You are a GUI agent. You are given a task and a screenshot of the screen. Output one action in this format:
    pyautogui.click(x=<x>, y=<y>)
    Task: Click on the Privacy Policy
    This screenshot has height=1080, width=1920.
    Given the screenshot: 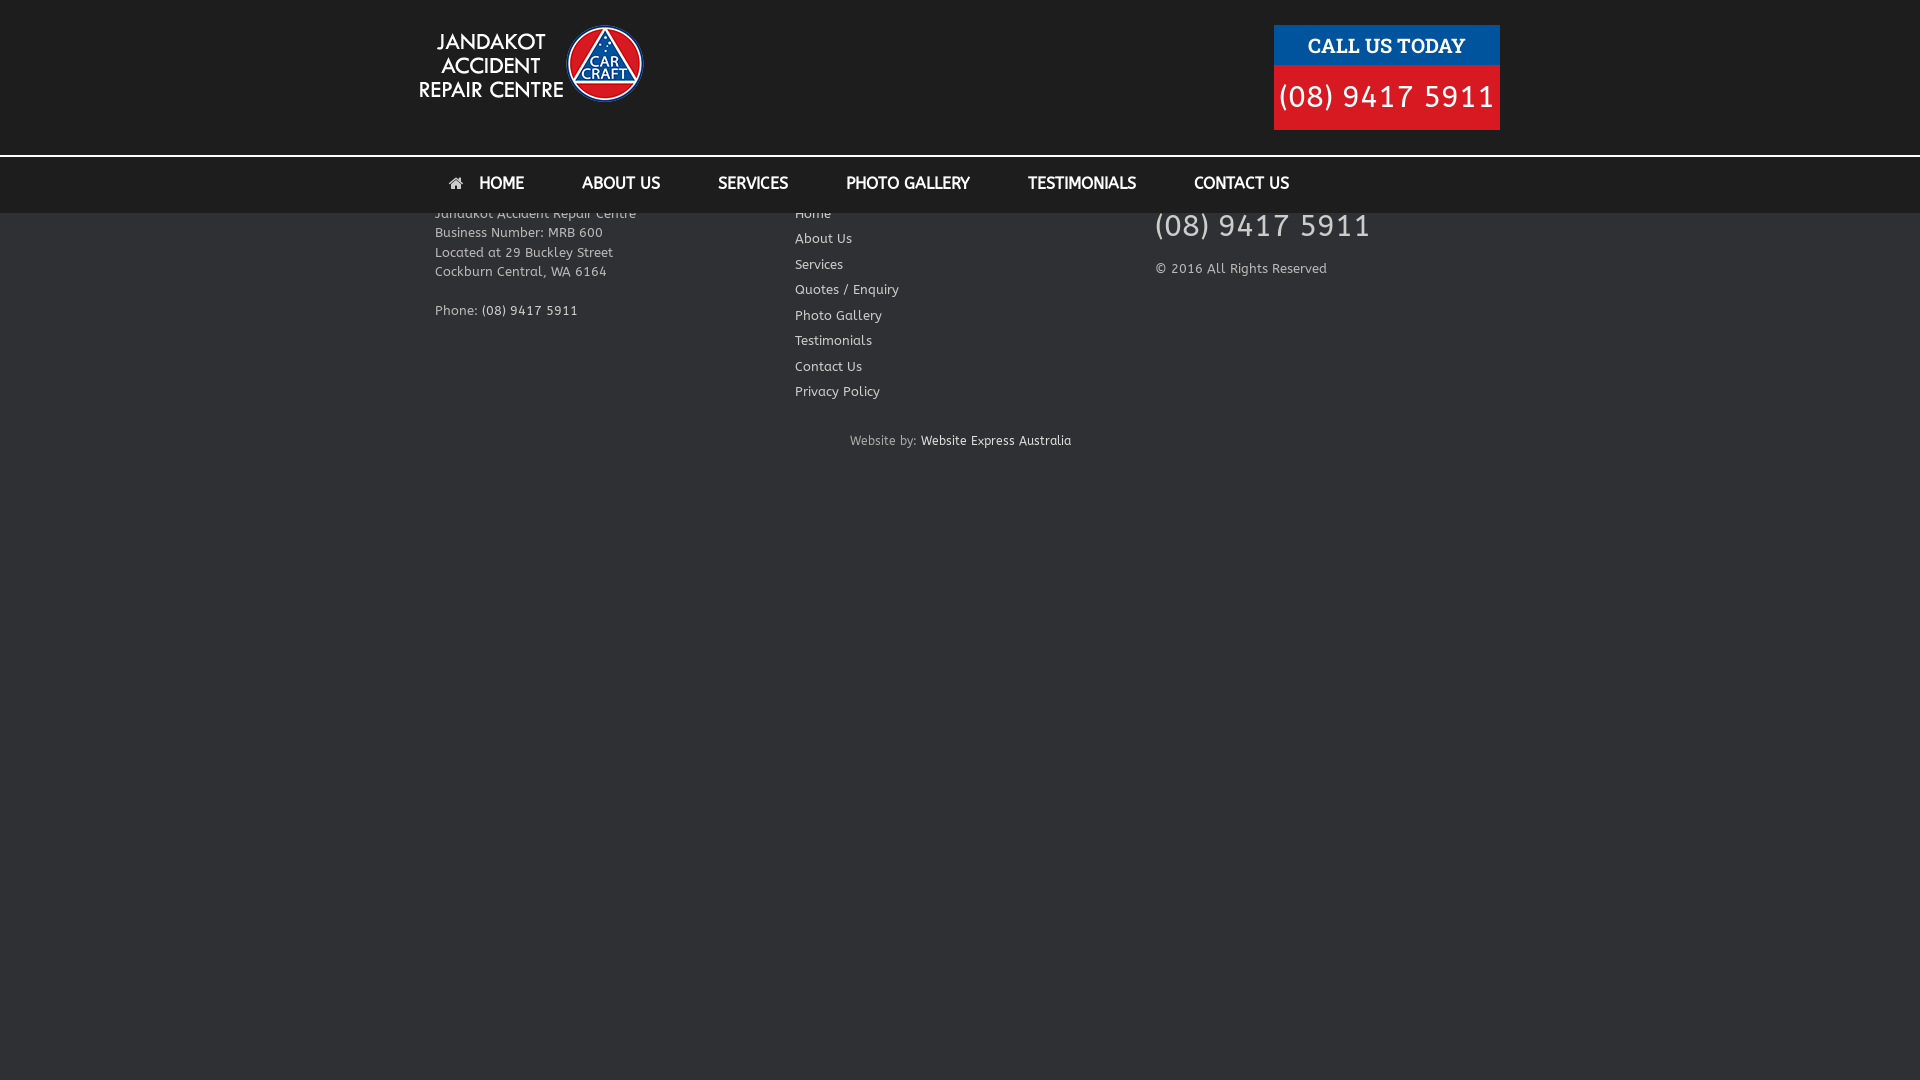 What is the action you would take?
    pyautogui.click(x=960, y=394)
    